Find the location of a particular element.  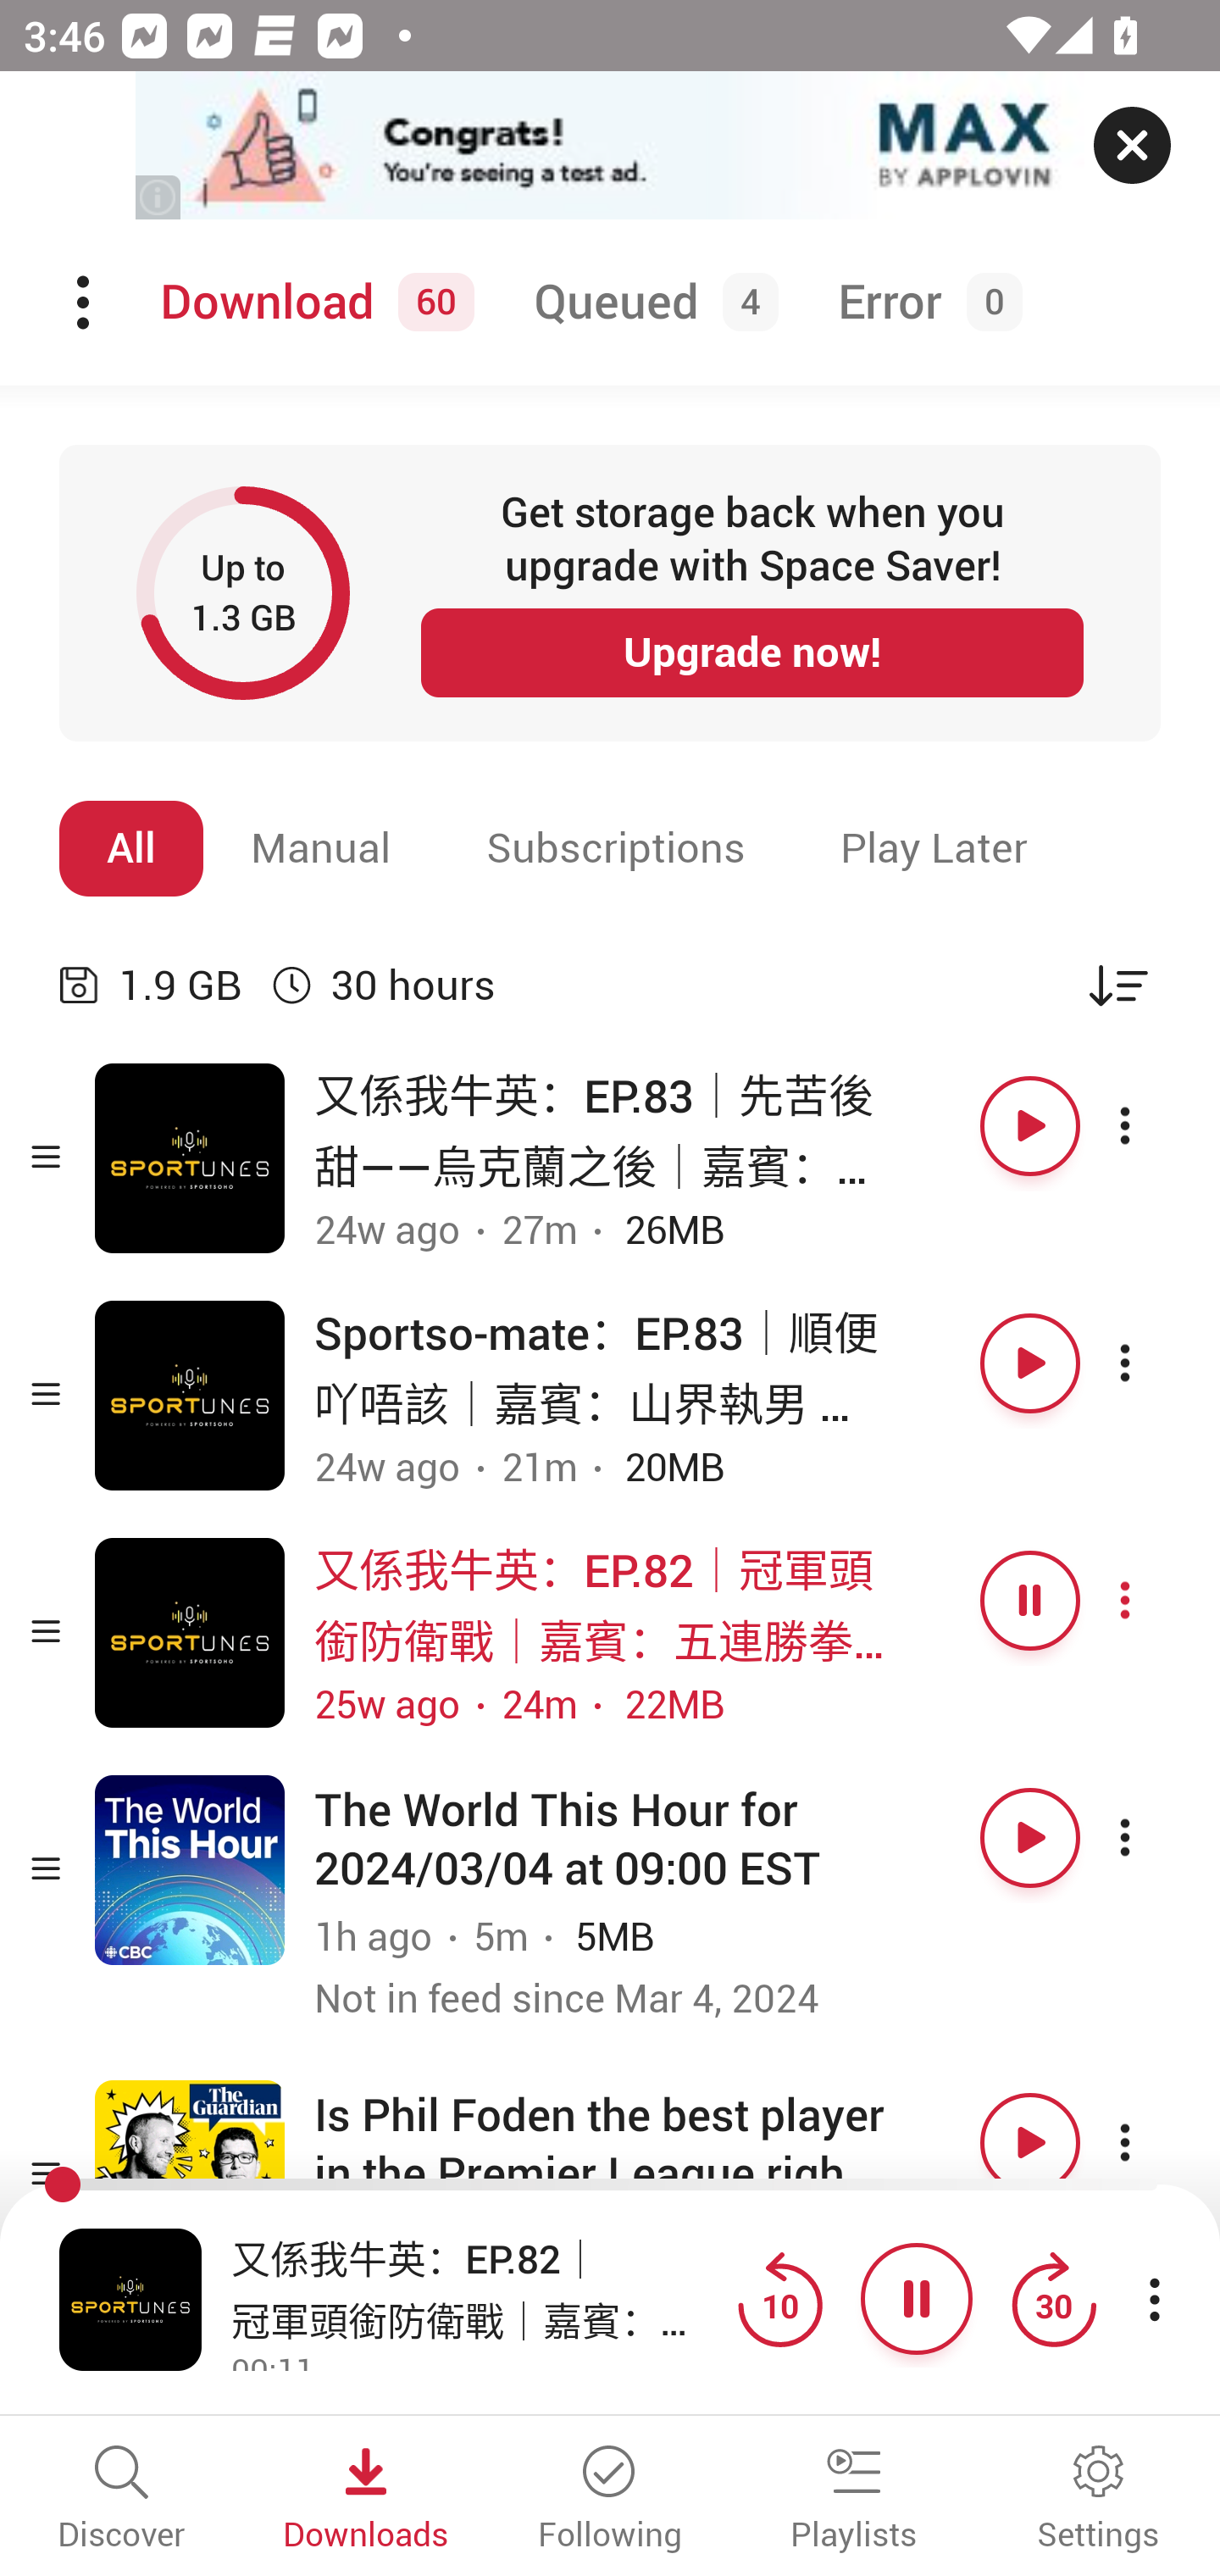

Discover is located at coordinates (122, 2500).